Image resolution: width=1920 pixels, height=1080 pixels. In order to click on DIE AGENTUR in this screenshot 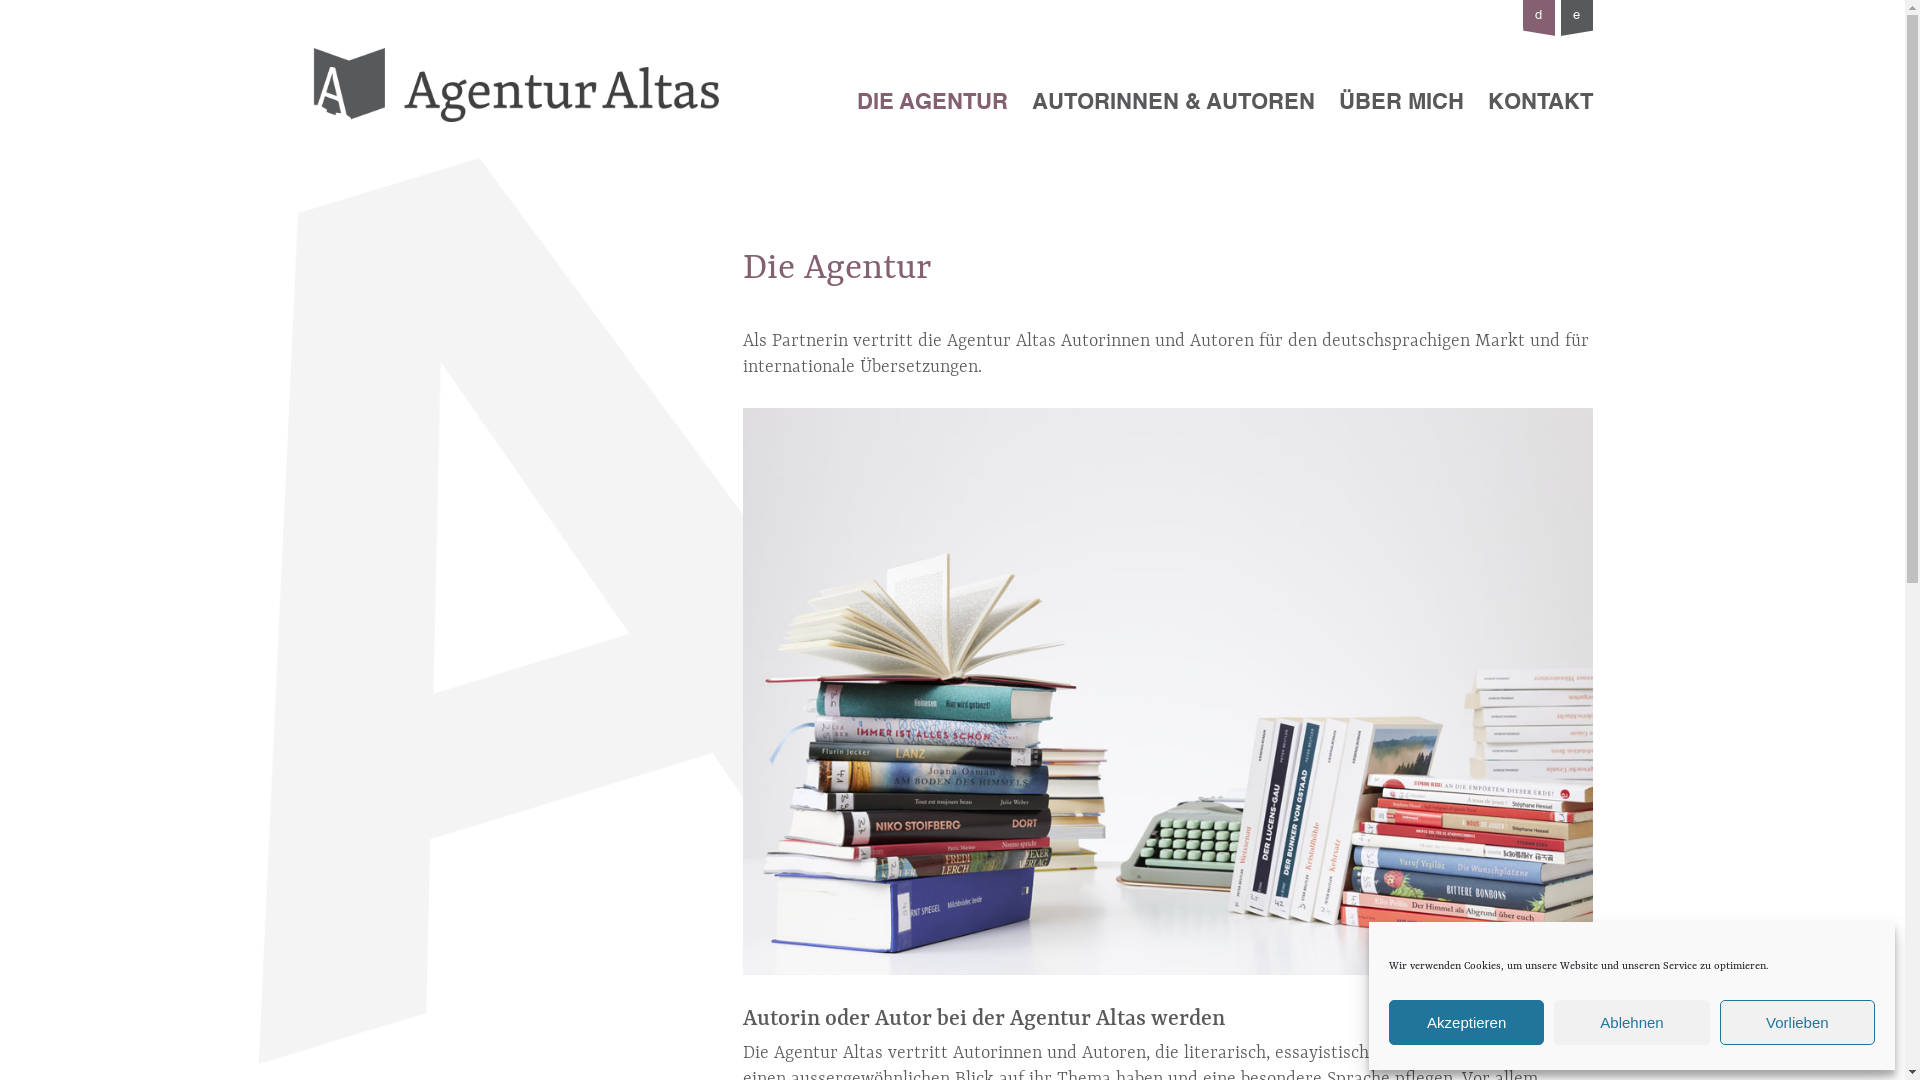, I will do `click(932, 102)`.